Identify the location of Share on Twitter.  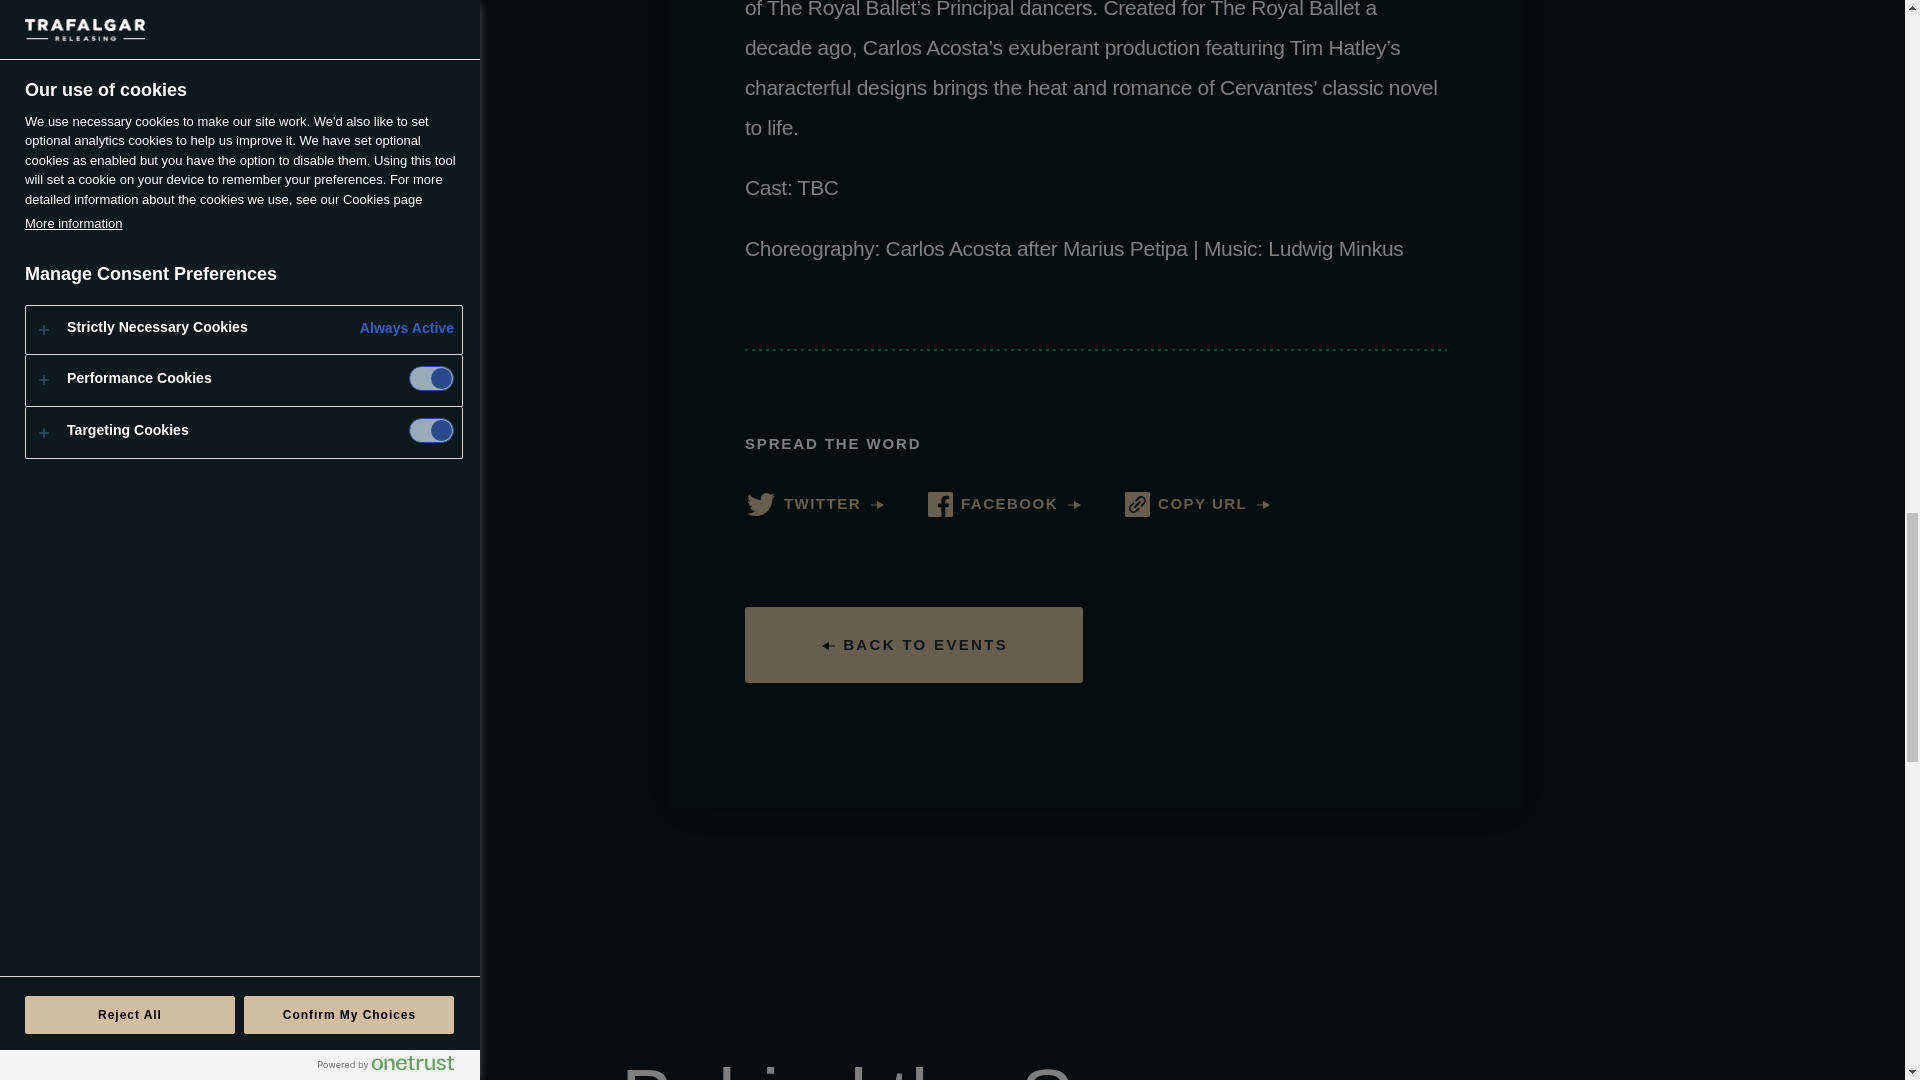
(814, 504).